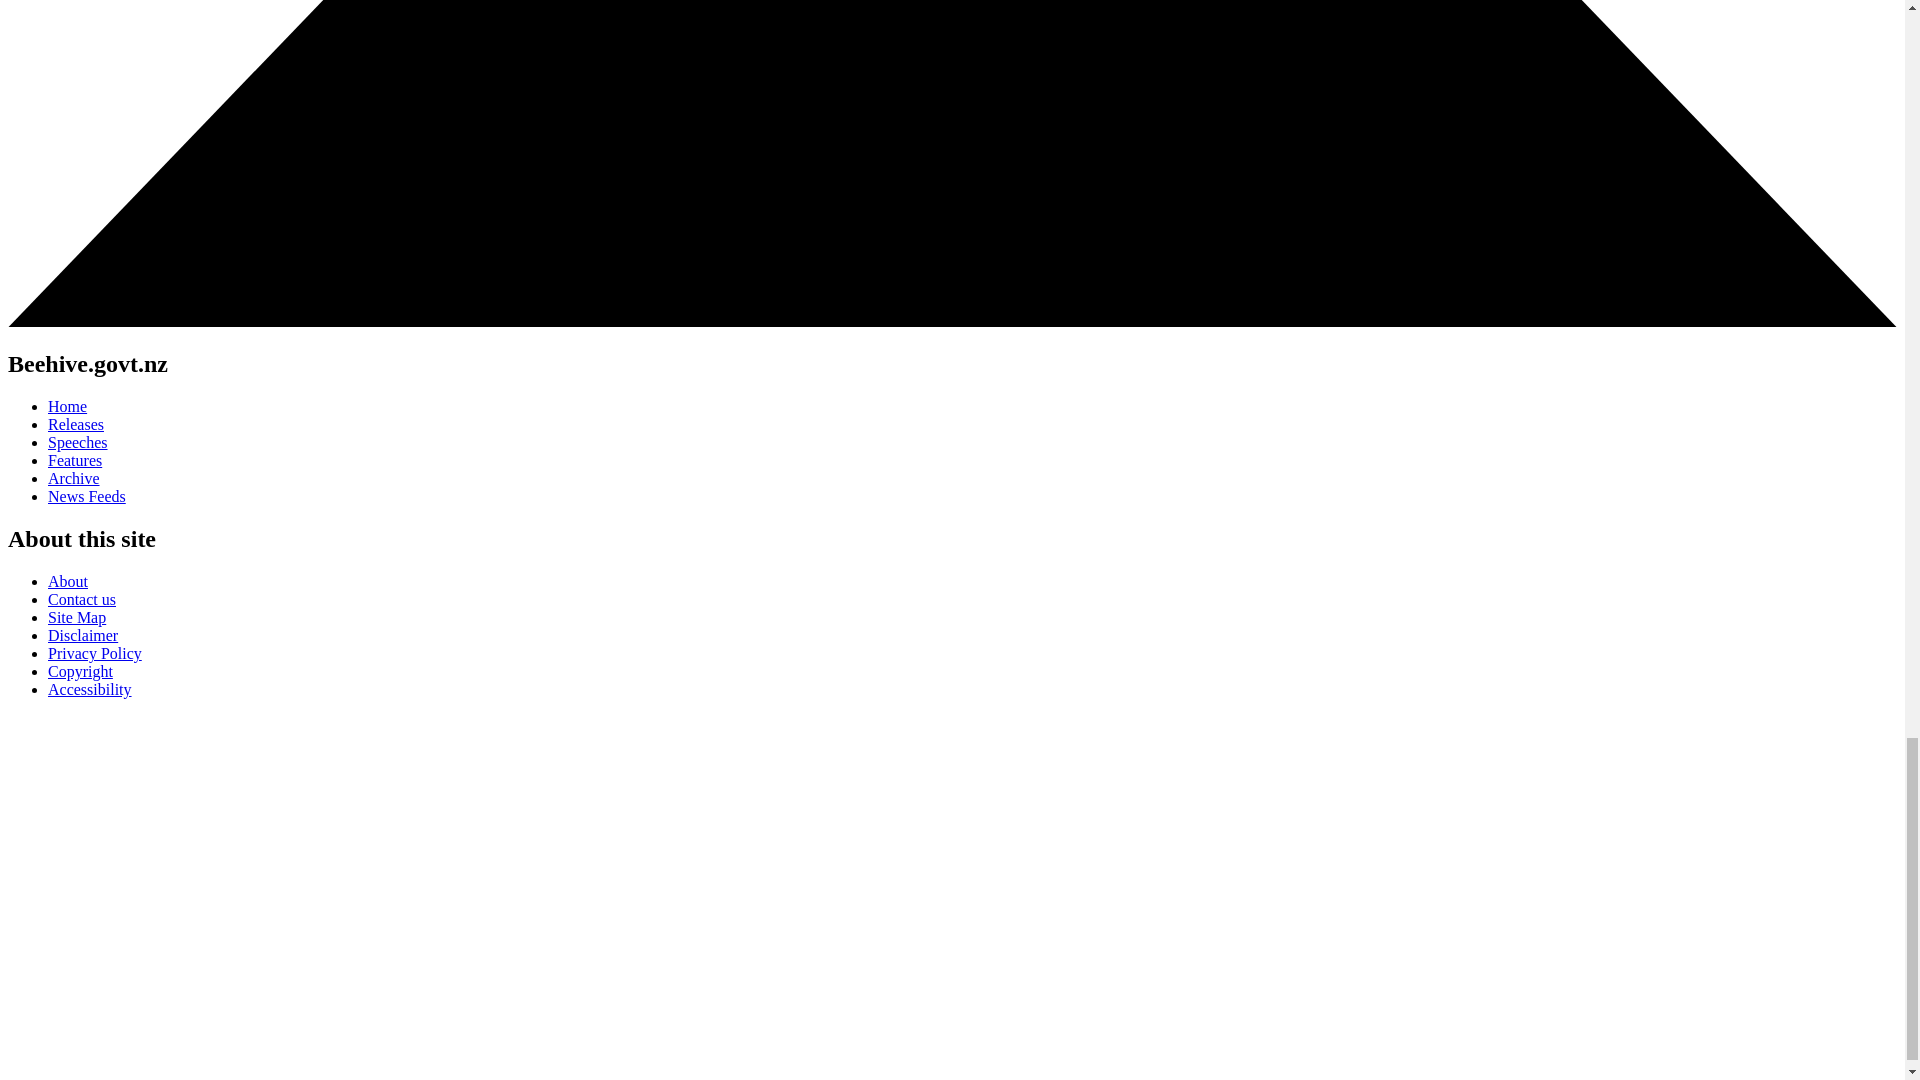  Describe the element at coordinates (87, 496) in the screenshot. I see `News Feeds` at that location.